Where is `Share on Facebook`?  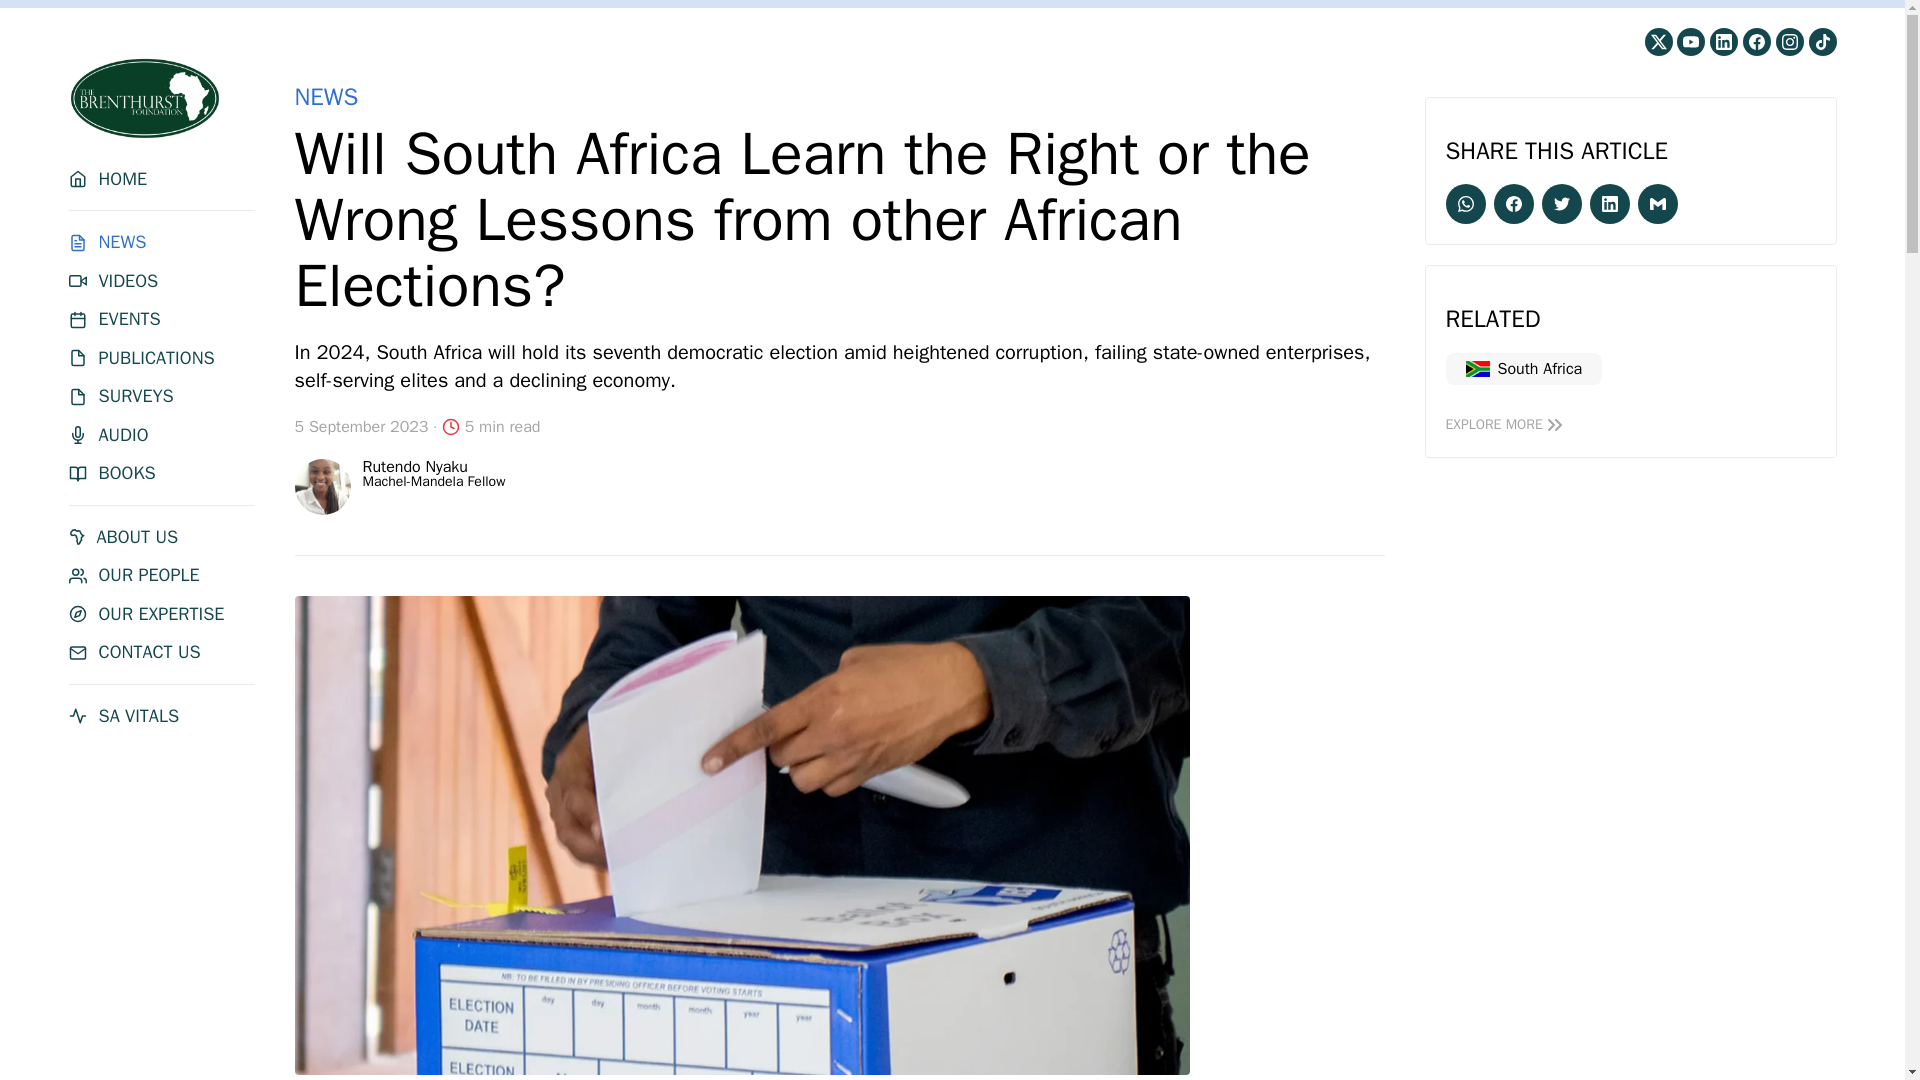
Share on Facebook is located at coordinates (1514, 203).